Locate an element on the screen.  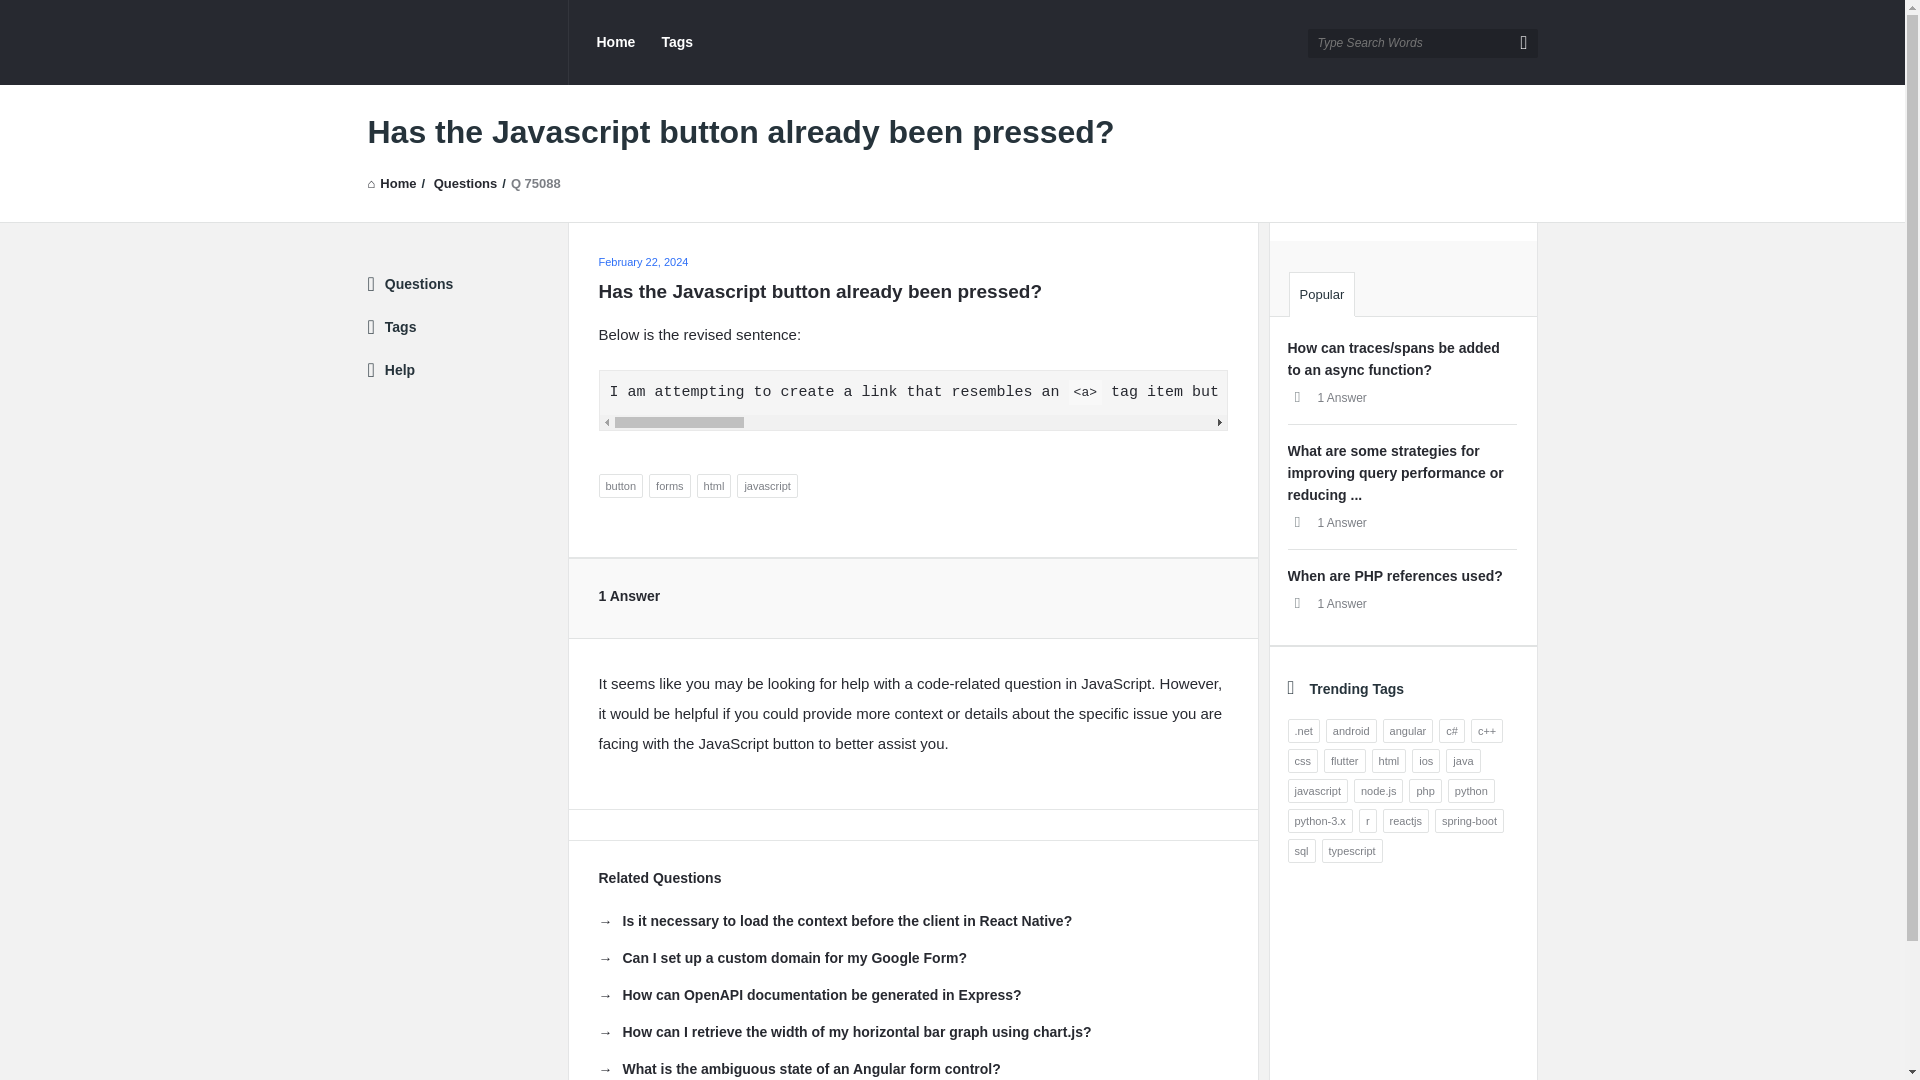
Home is located at coordinates (615, 42).